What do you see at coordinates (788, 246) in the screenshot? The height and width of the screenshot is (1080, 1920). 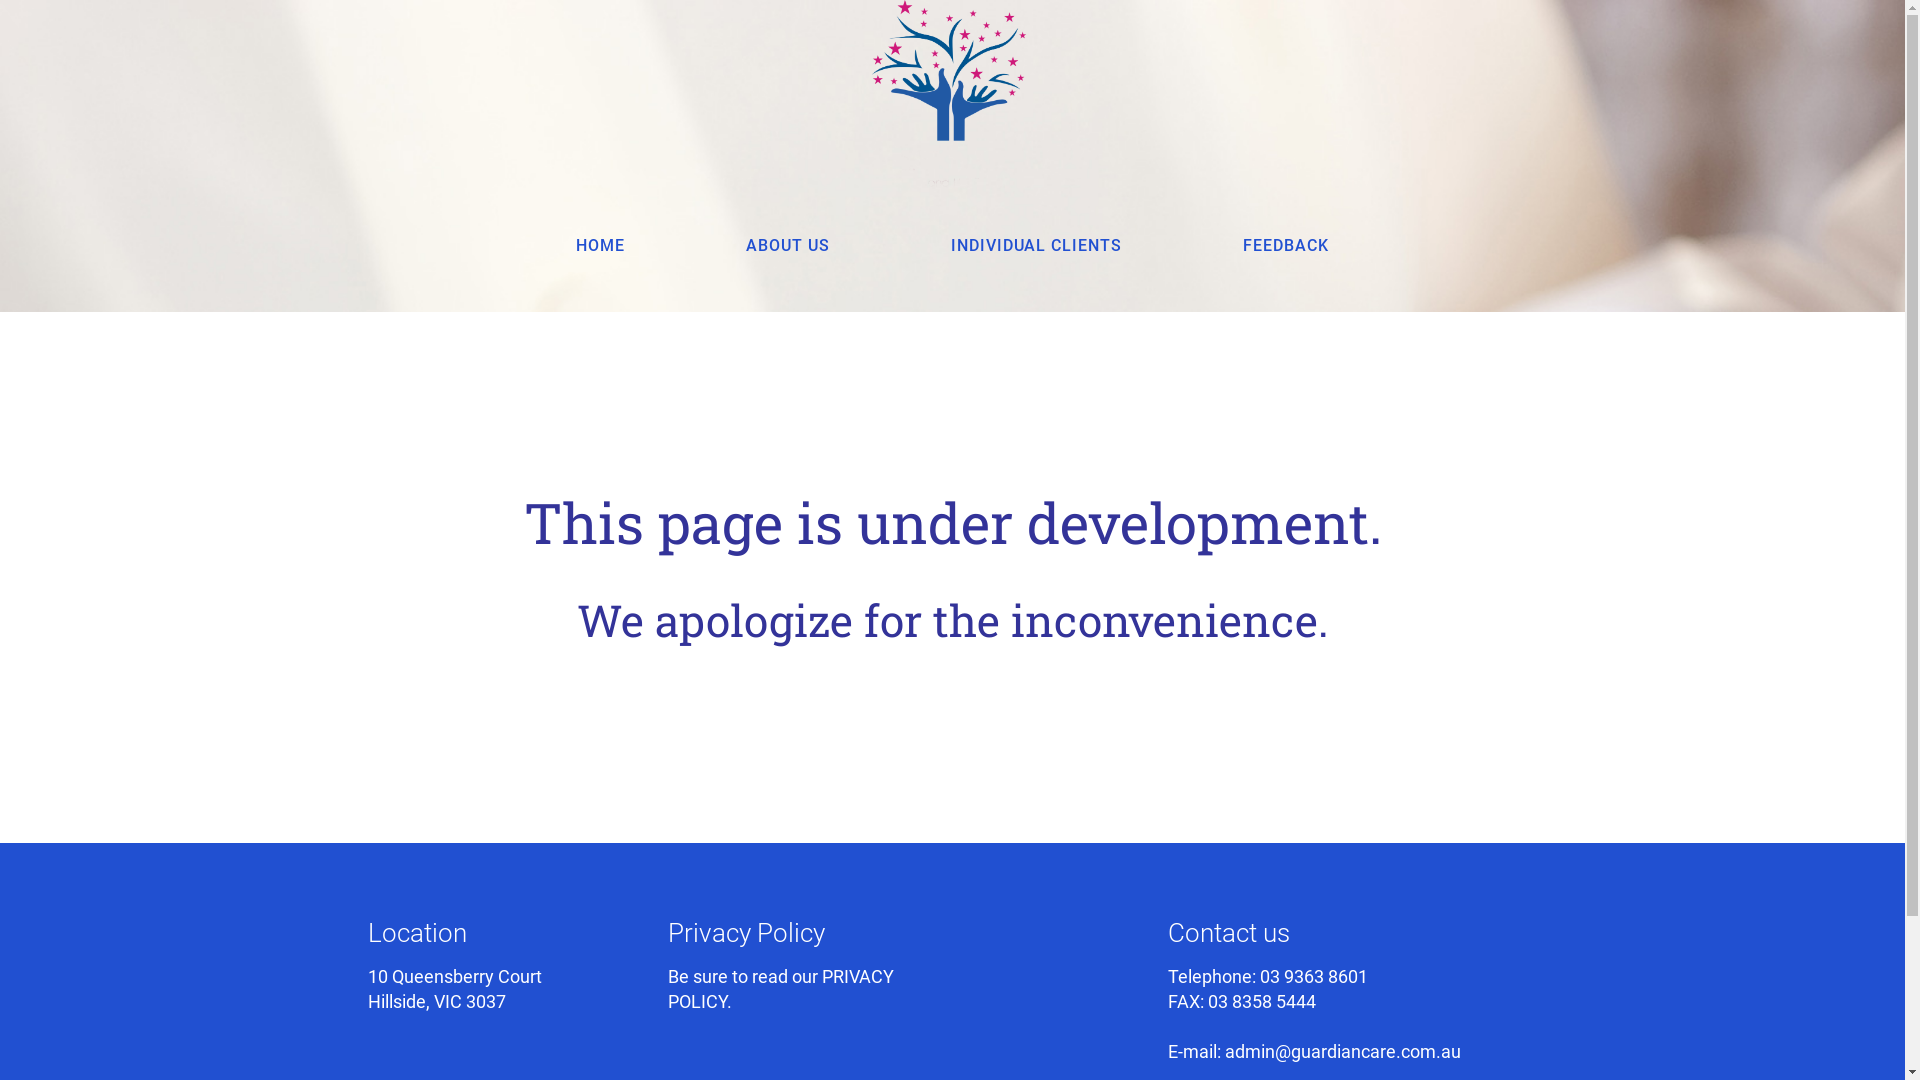 I see `ABOUT US` at bounding box center [788, 246].